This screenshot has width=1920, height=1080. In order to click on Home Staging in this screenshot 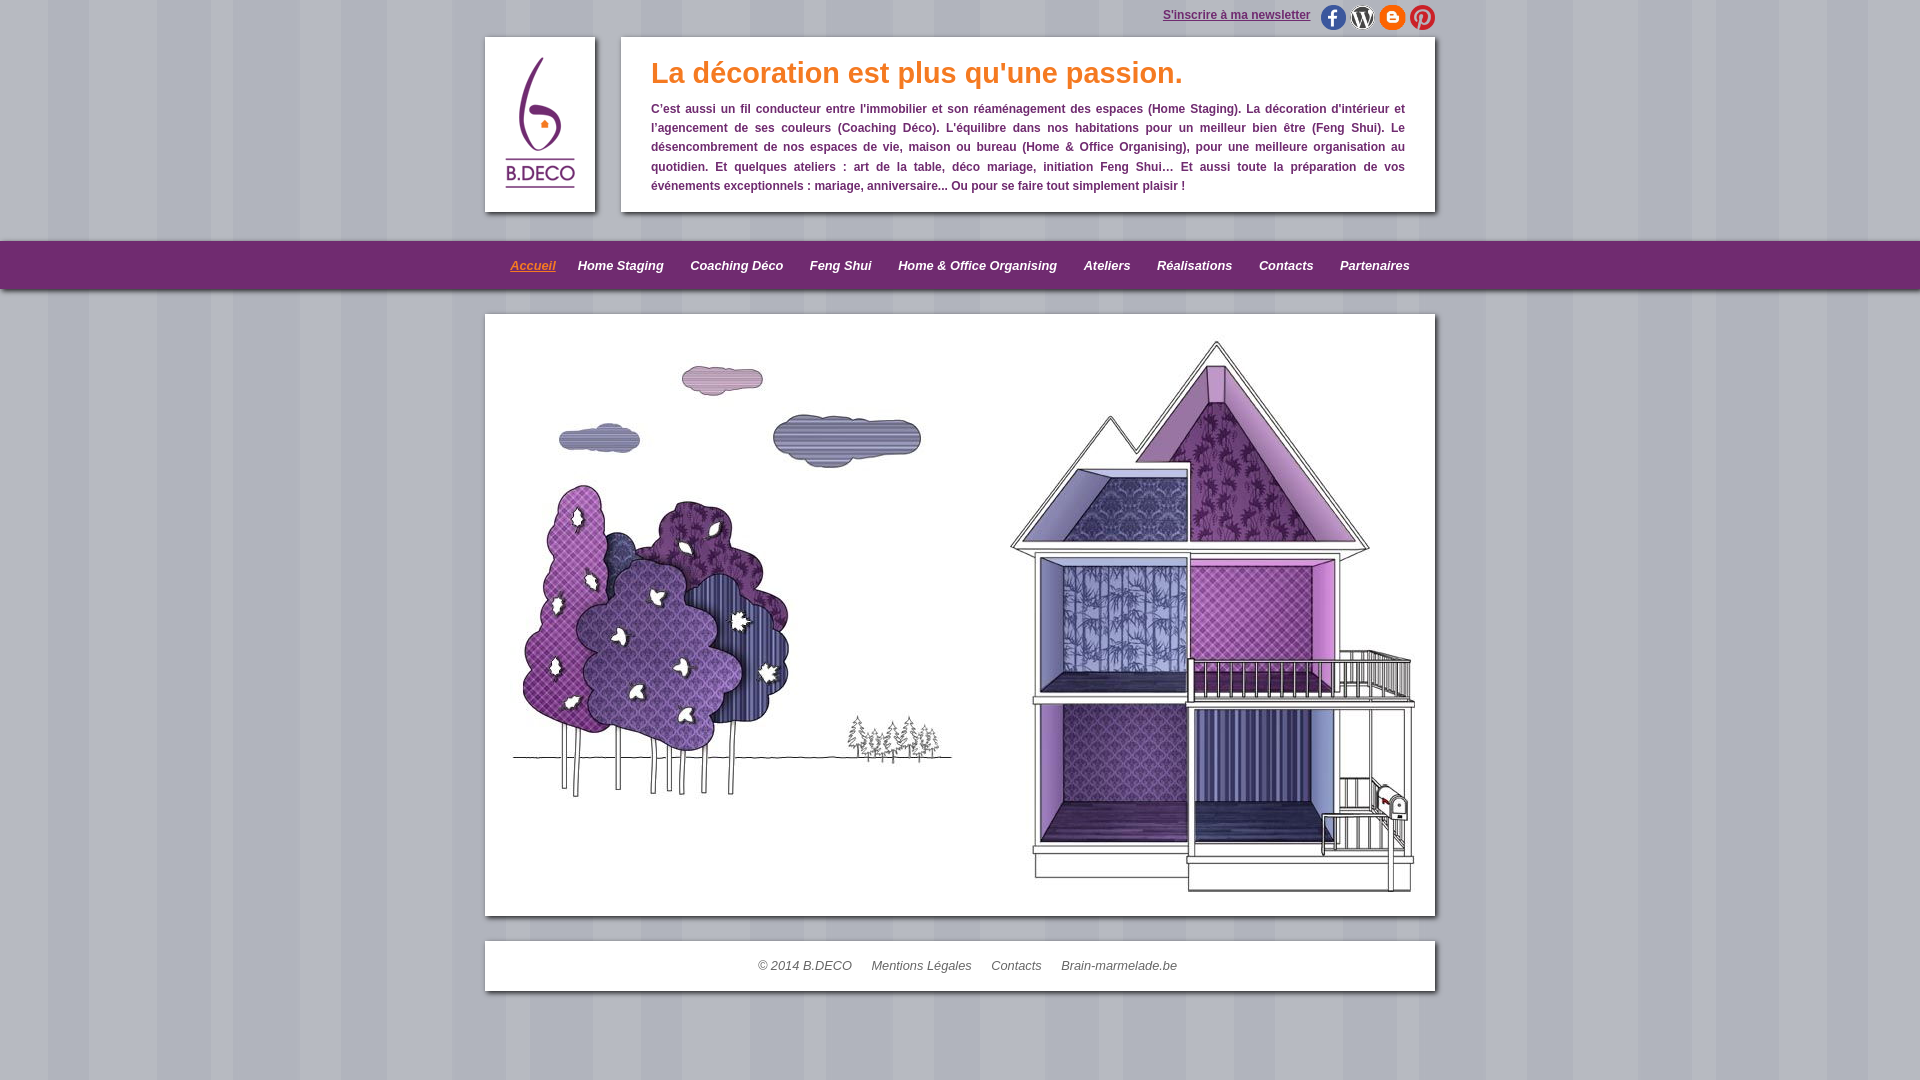, I will do `click(621, 266)`.